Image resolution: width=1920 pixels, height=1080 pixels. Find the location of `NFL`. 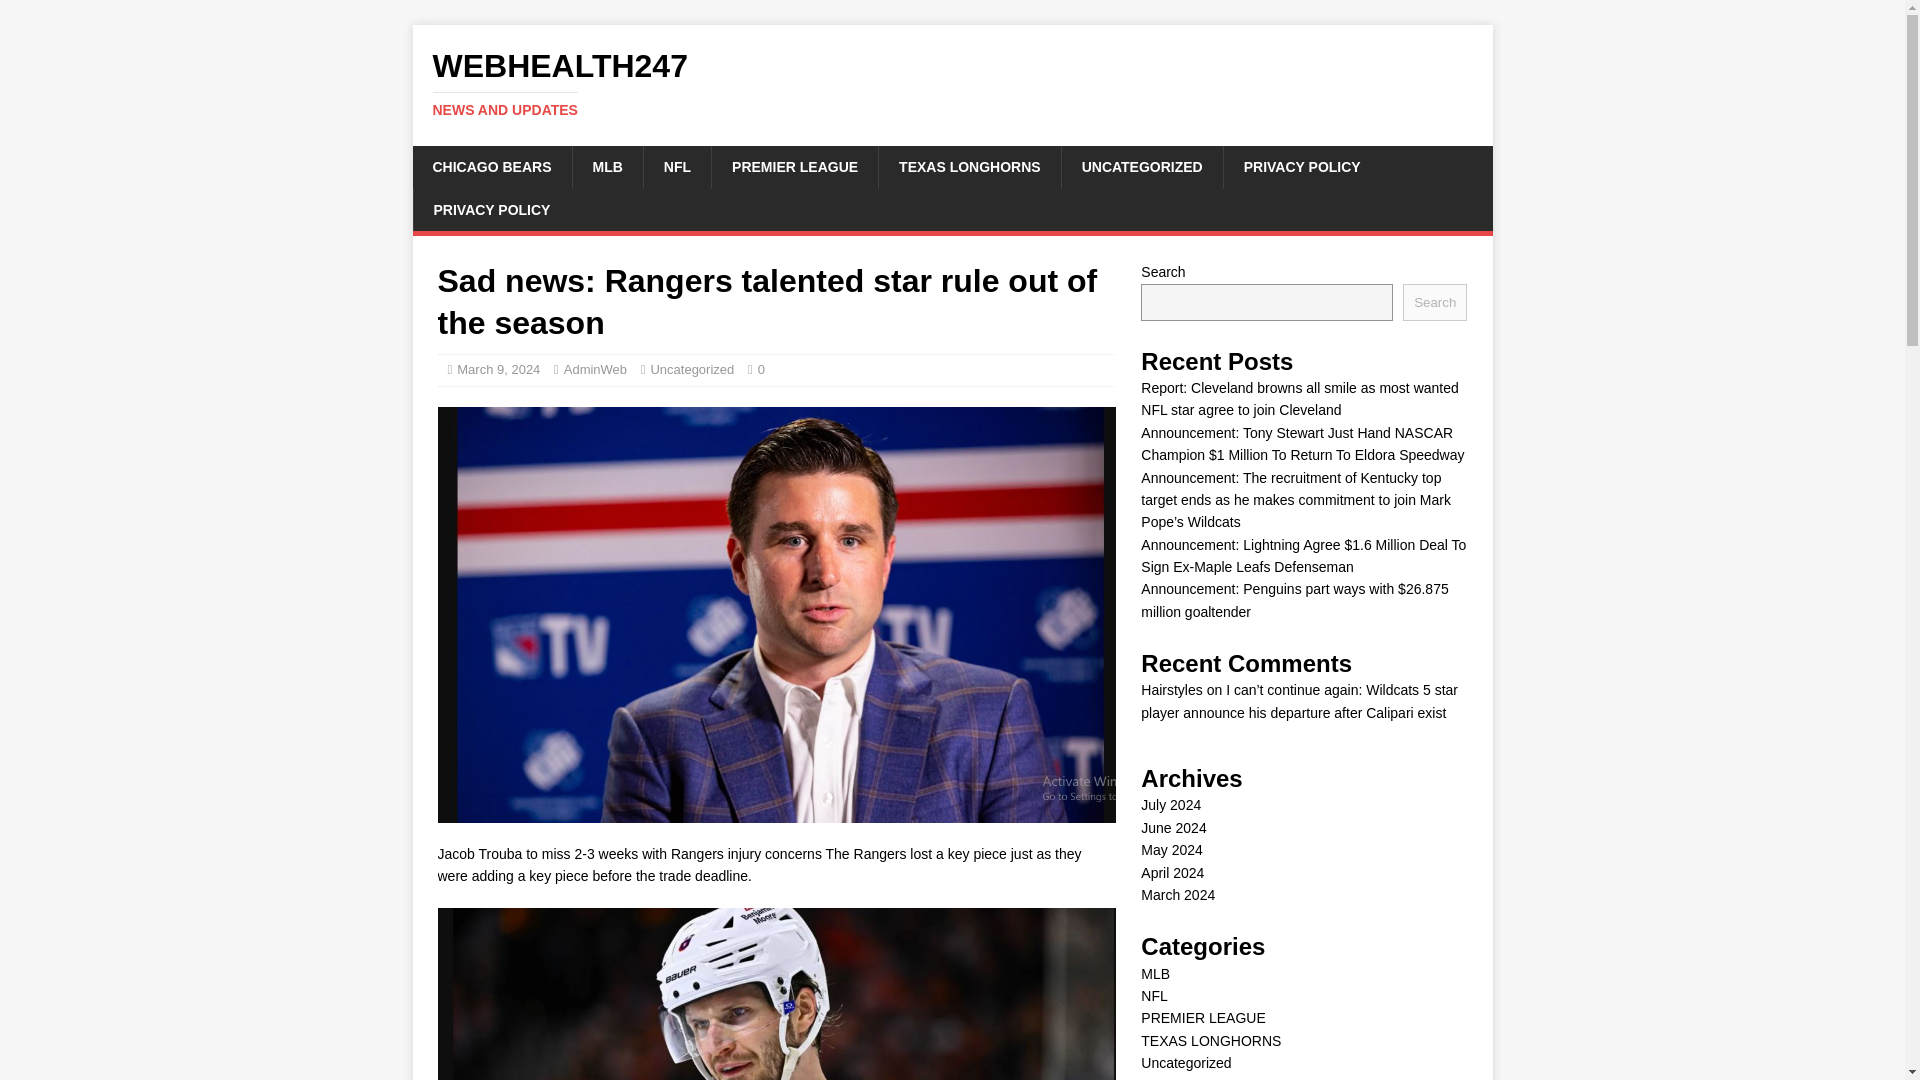

NFL is located at coordinates (676, 166).